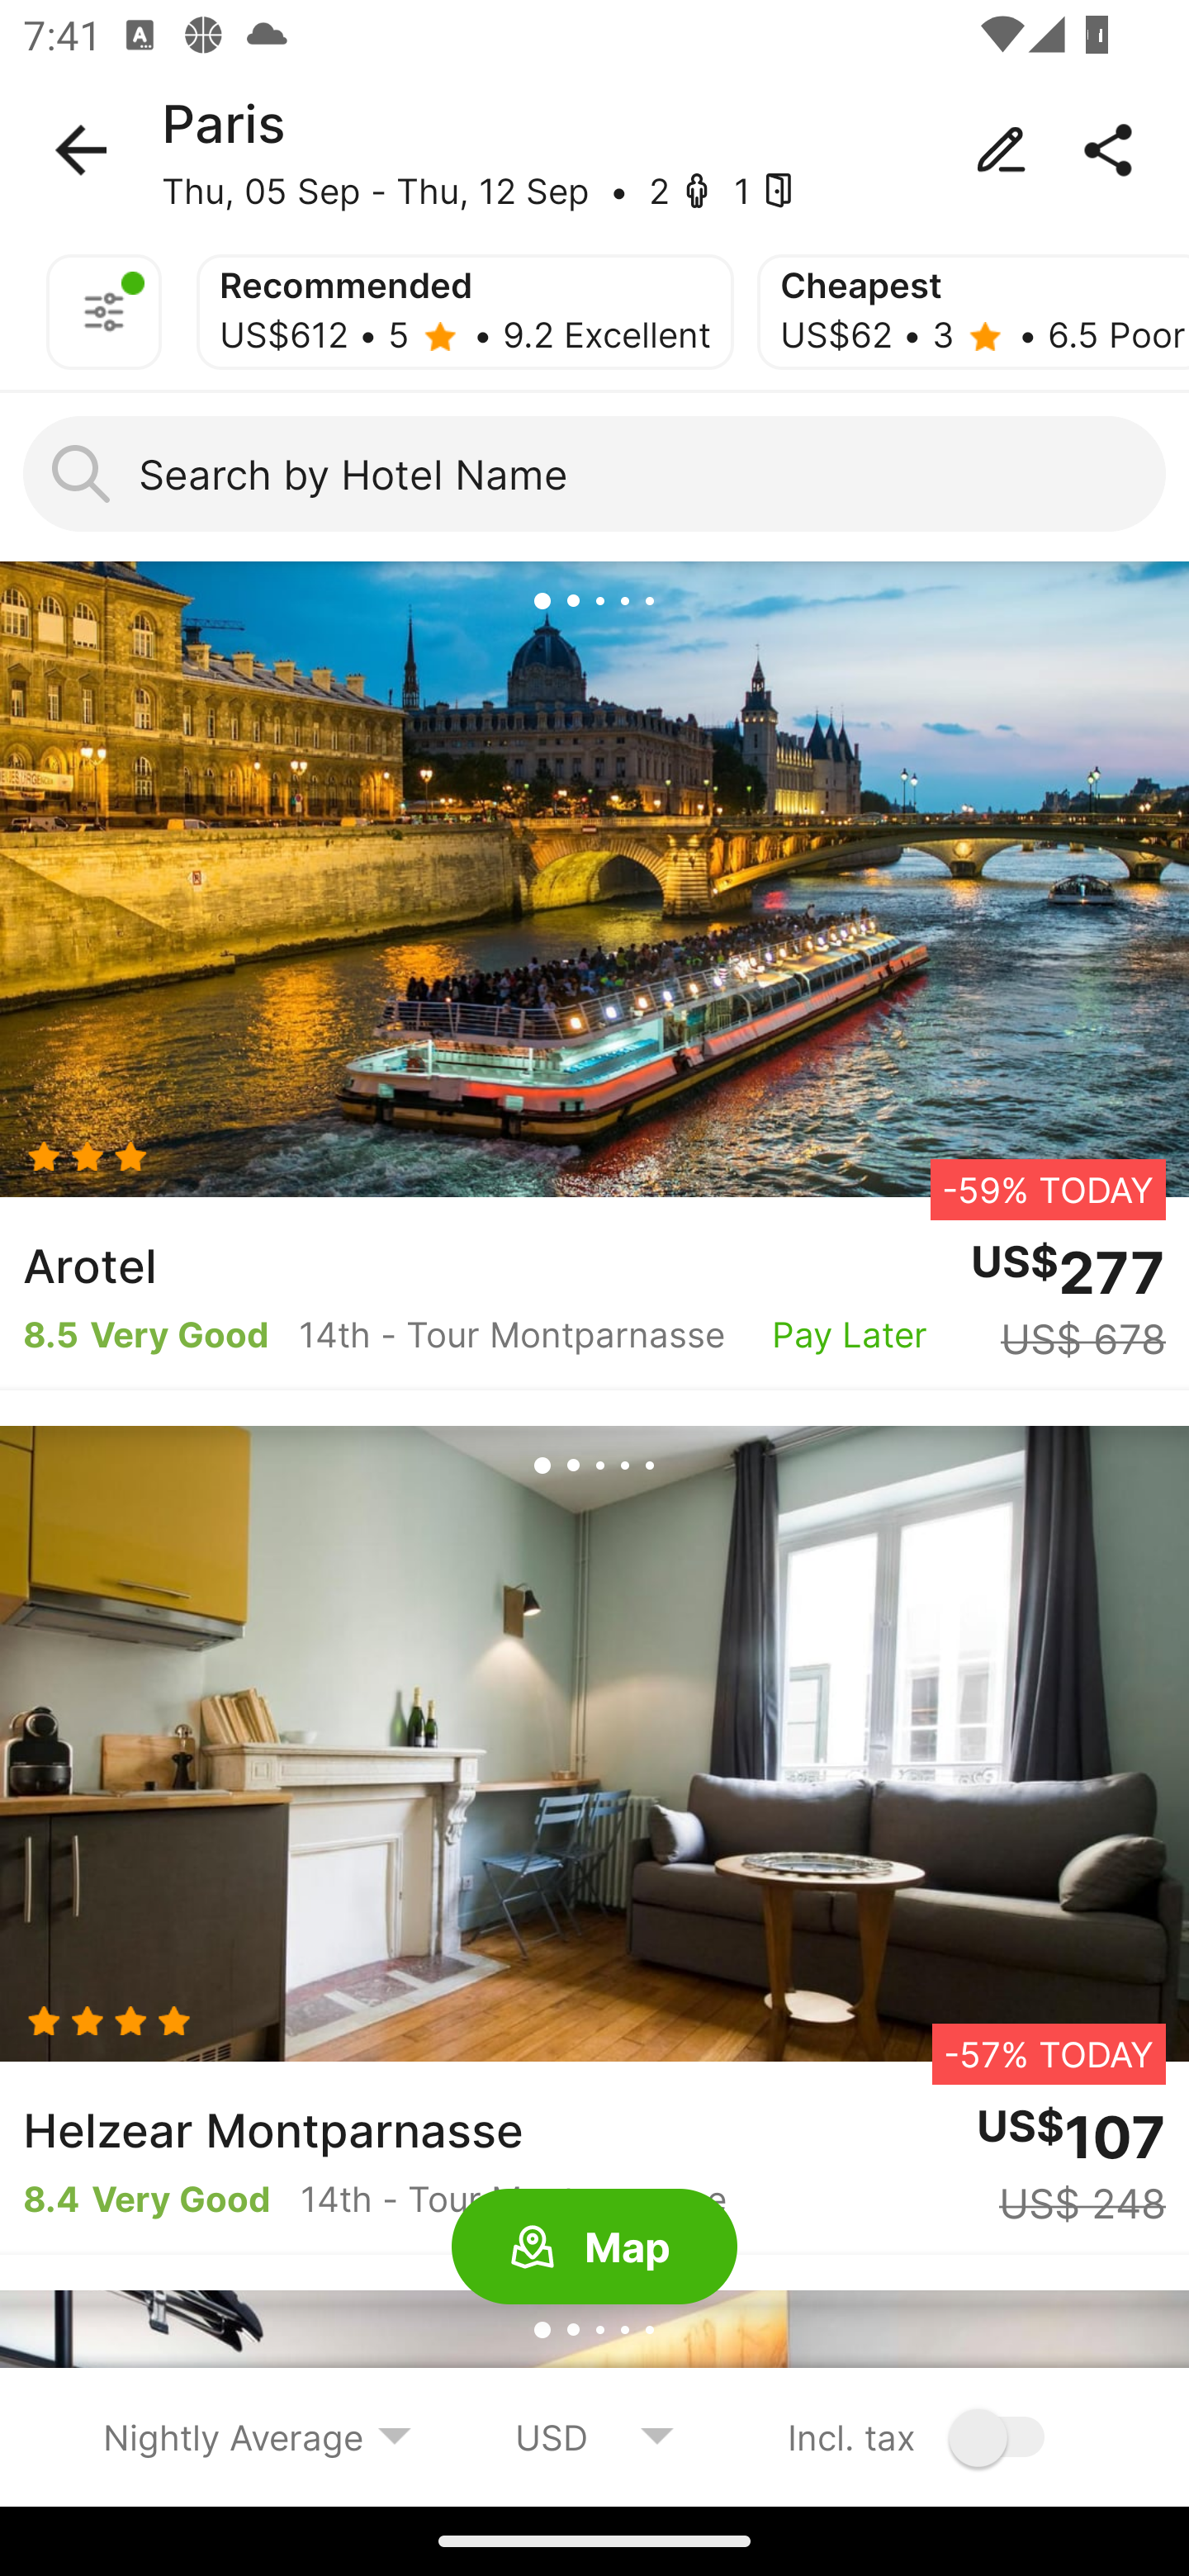 The height and width of the screenshot is (2576, 1189). I want to click on Cheapest US$62  • 3 - • 6.5 Poor, so click(973, 312).